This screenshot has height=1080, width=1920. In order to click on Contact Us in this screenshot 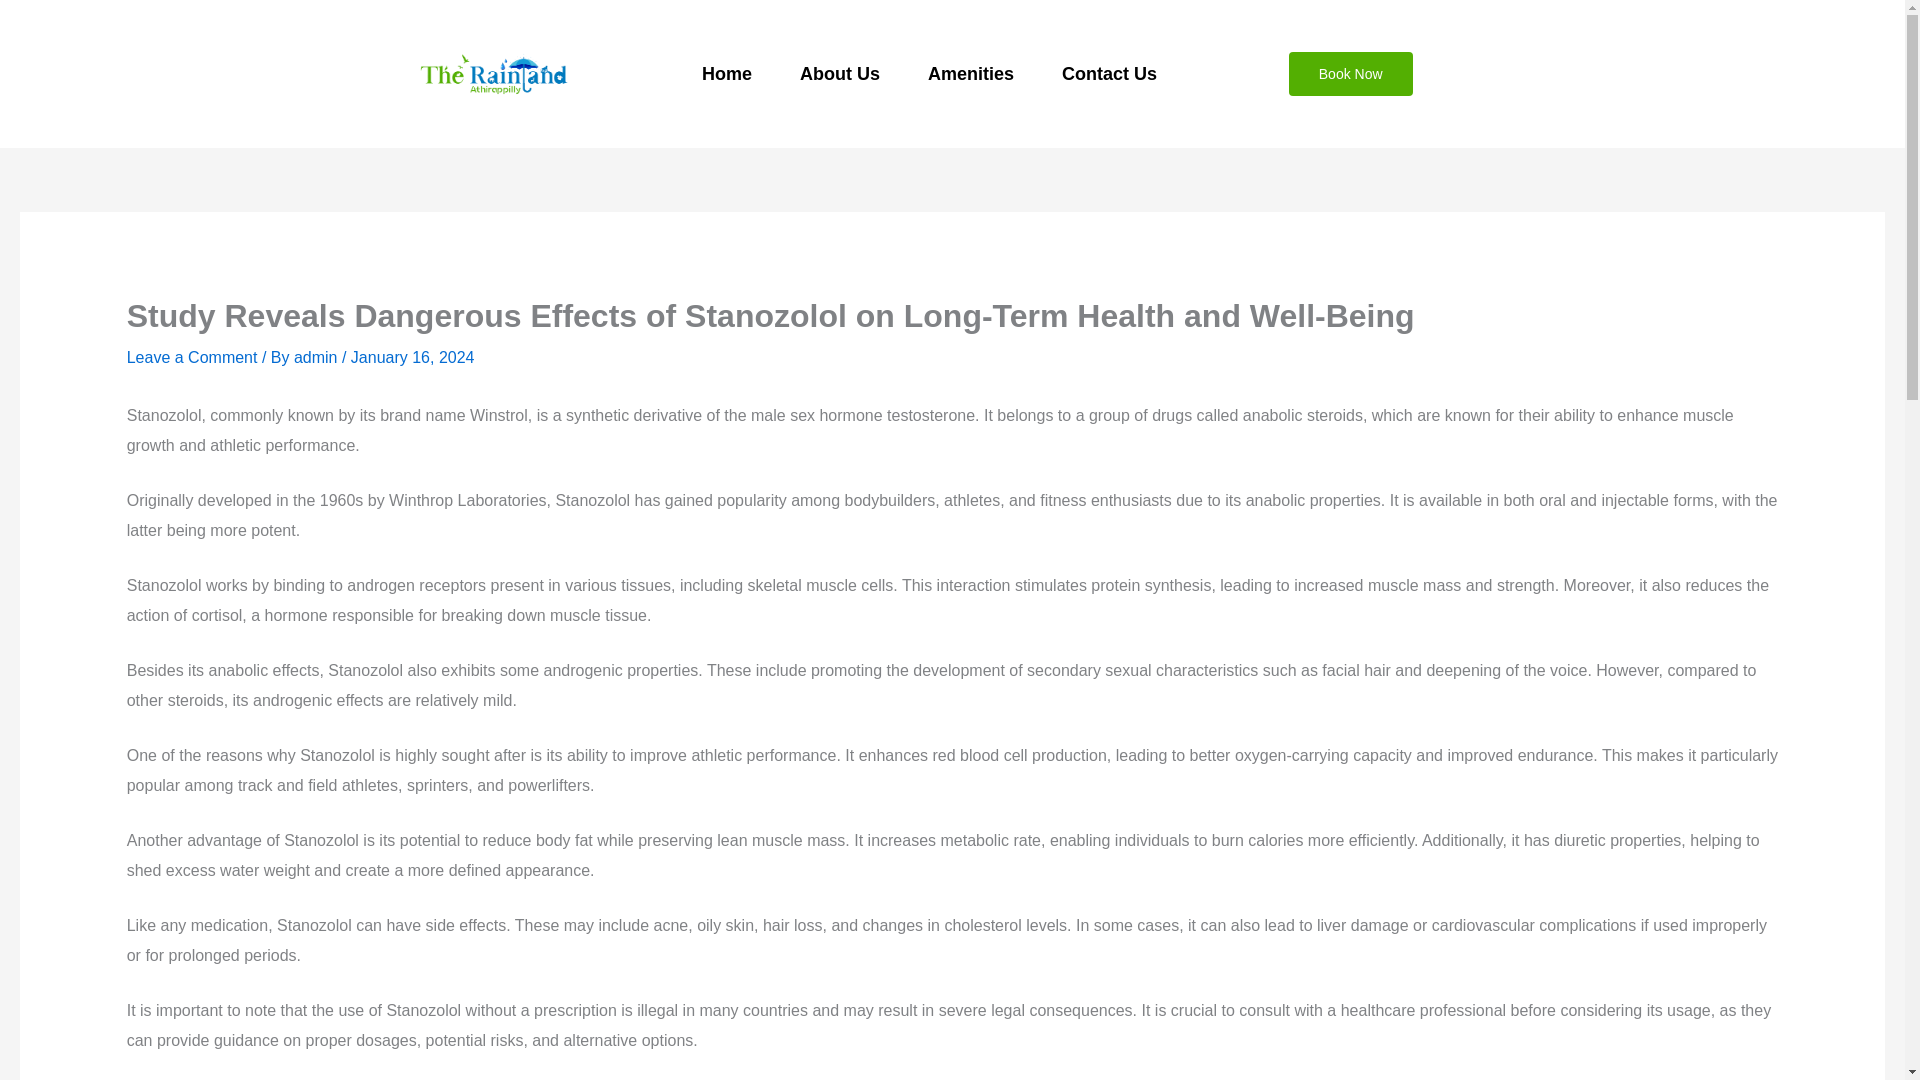, I will do `click(1109, 74)`.